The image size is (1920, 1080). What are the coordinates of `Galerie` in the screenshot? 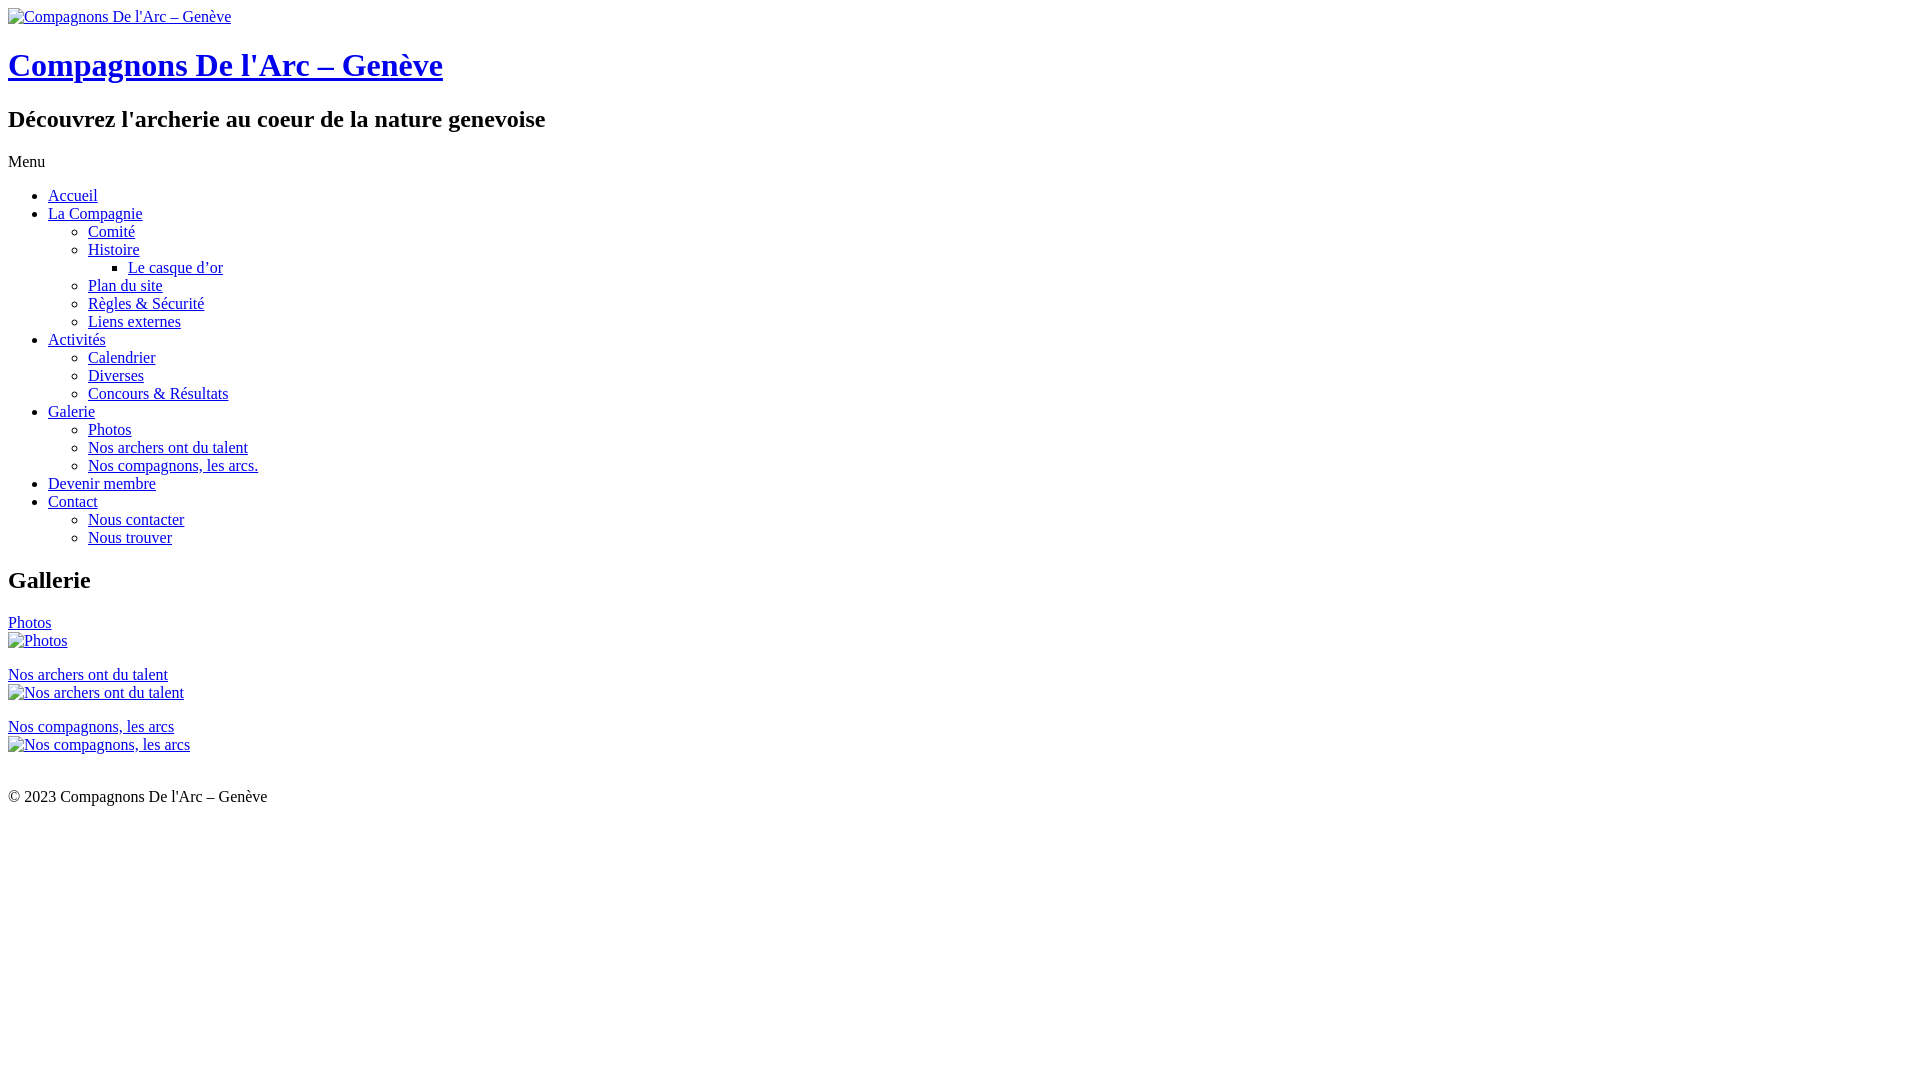 It's located at (72, 412).